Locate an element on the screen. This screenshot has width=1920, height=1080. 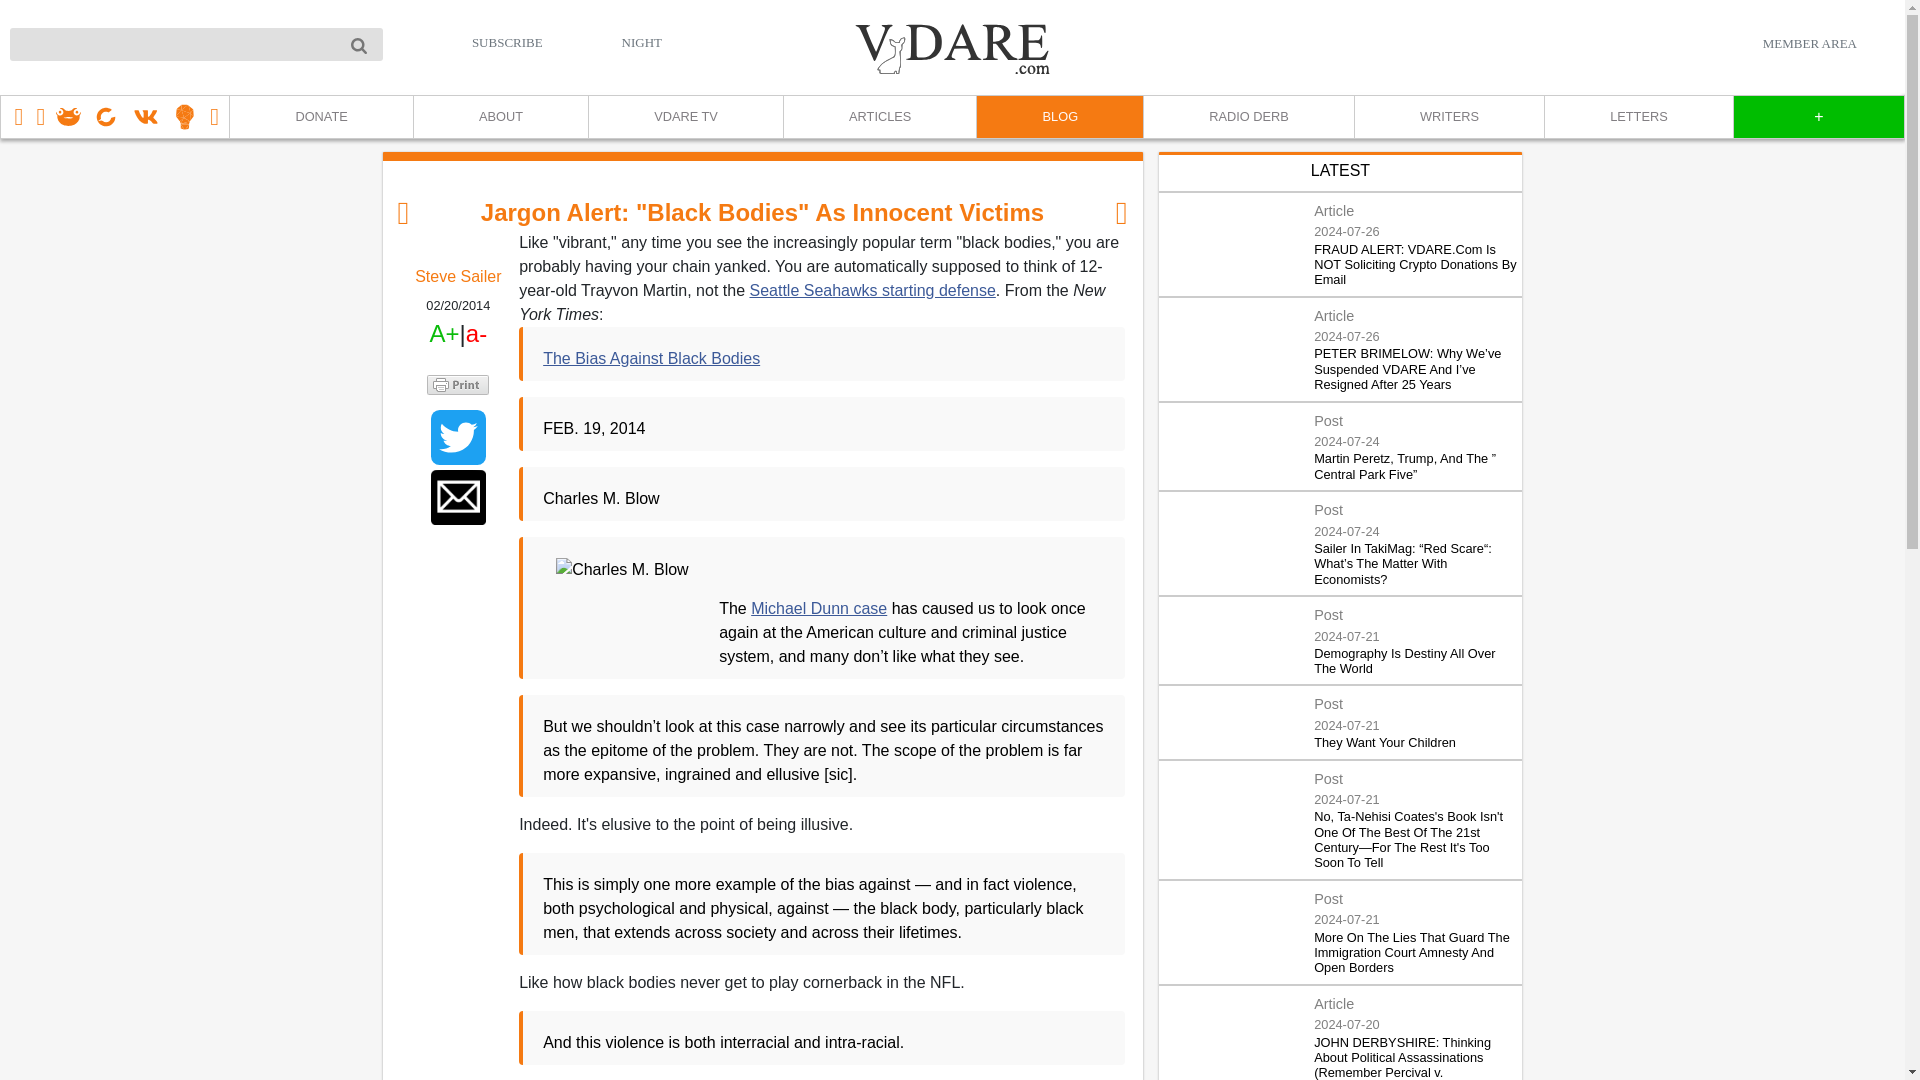
BLOG is located at coordinates (1058, 117).